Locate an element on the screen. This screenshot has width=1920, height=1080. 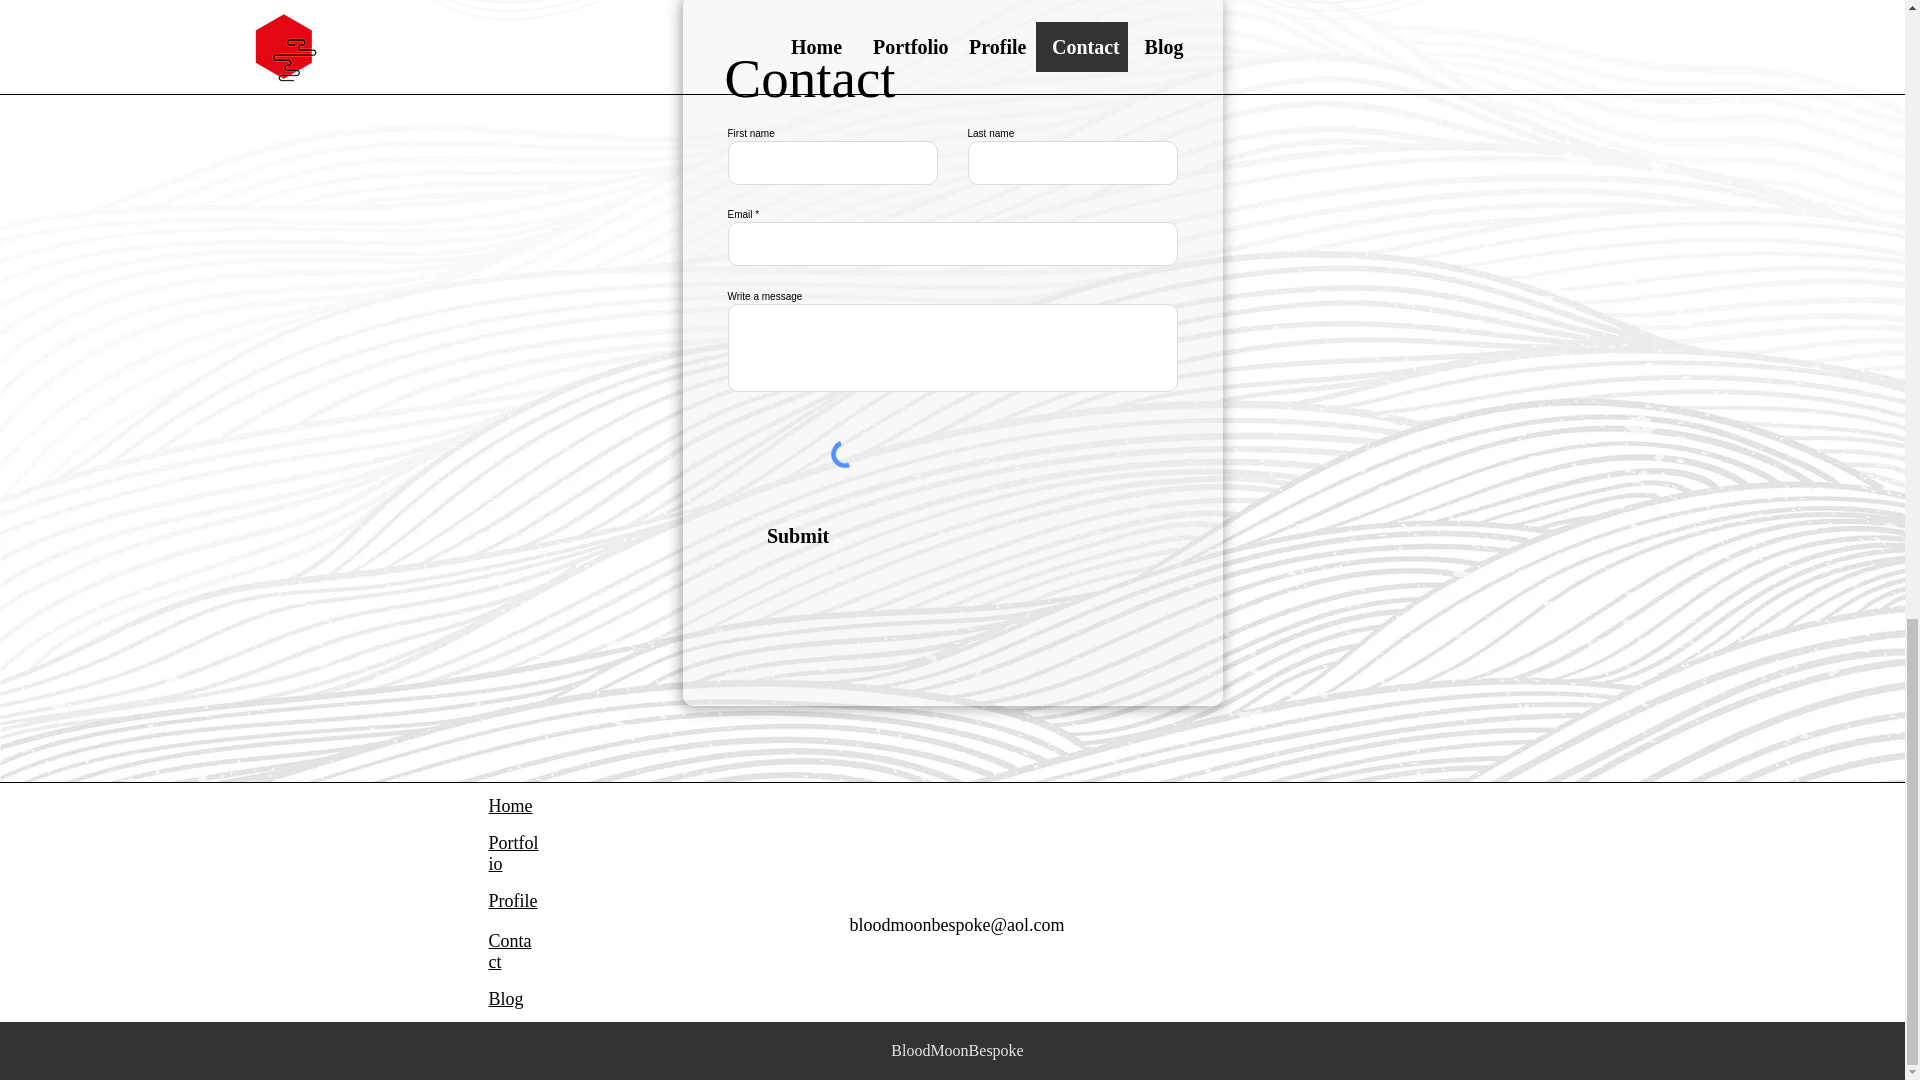
Profile is located at coordinates (512, 901).